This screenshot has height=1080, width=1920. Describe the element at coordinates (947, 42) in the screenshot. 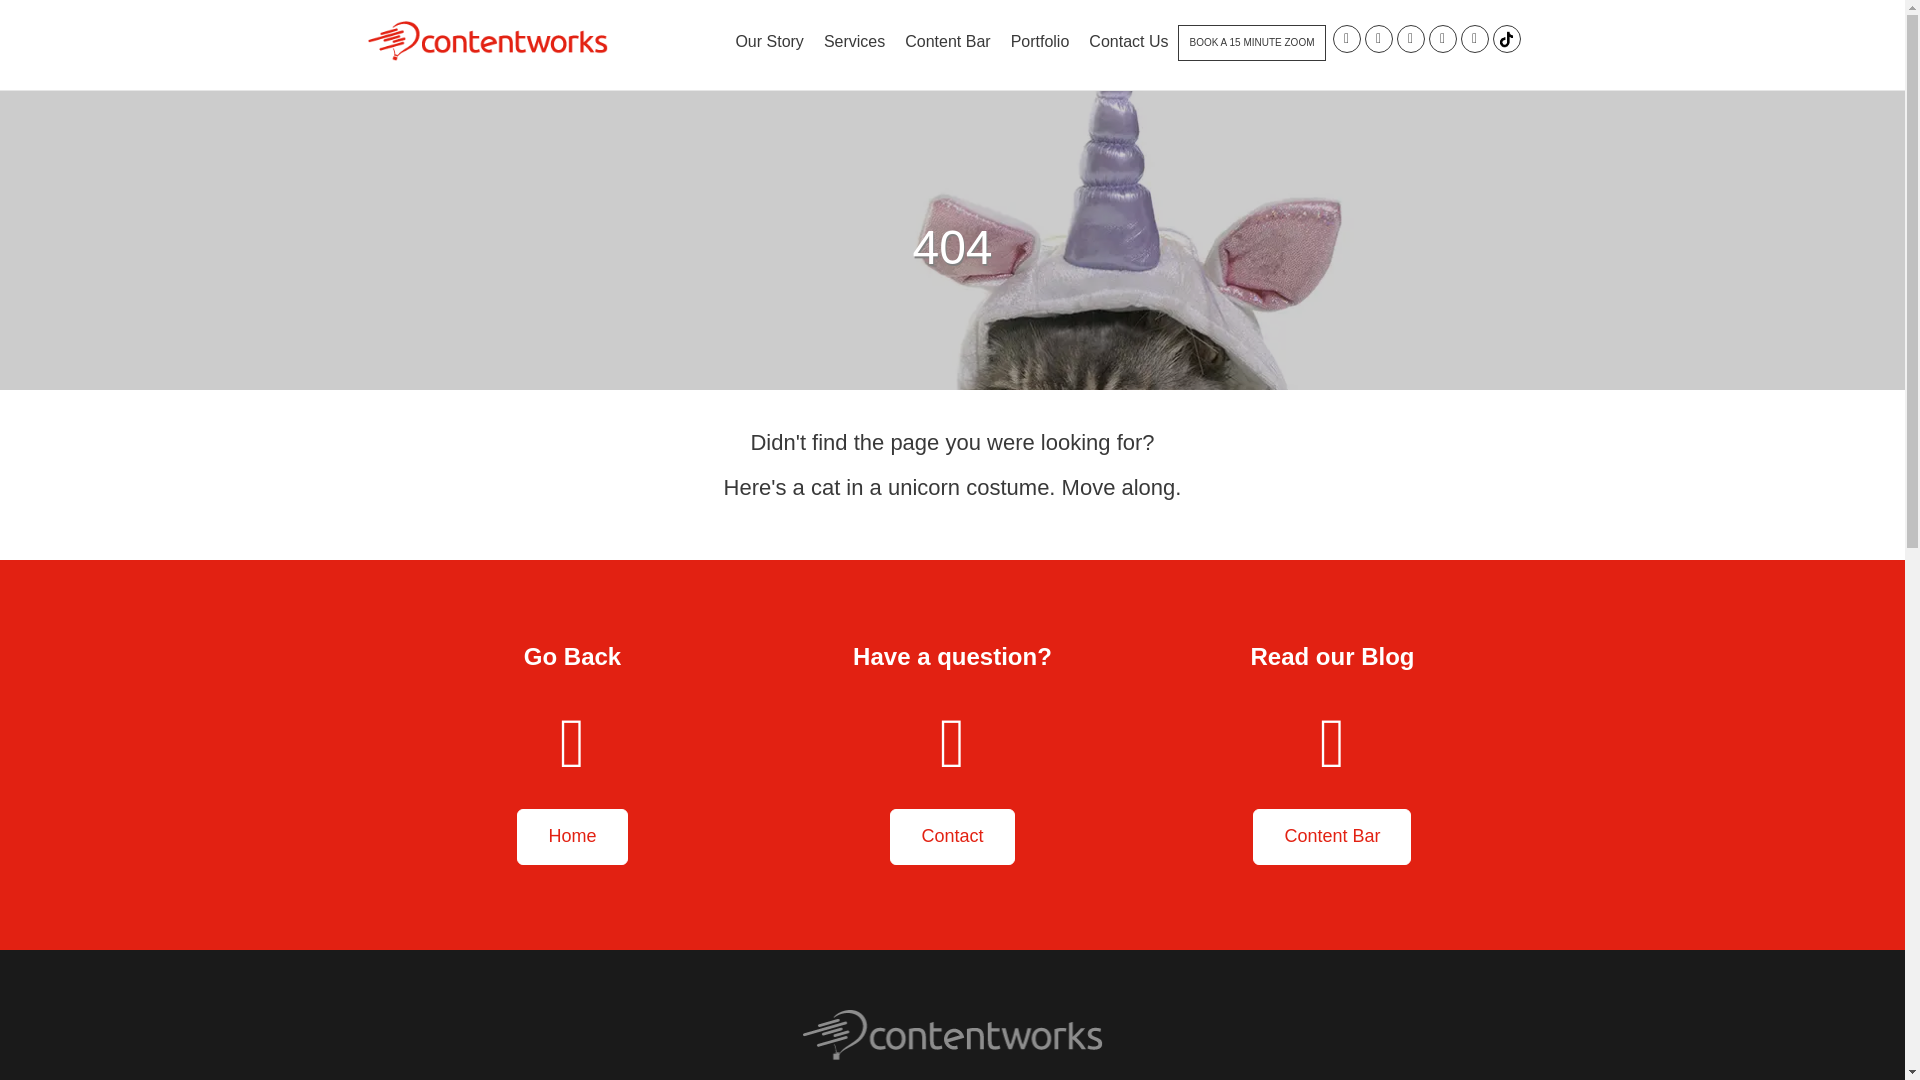

I see `Content Bar` at that location.